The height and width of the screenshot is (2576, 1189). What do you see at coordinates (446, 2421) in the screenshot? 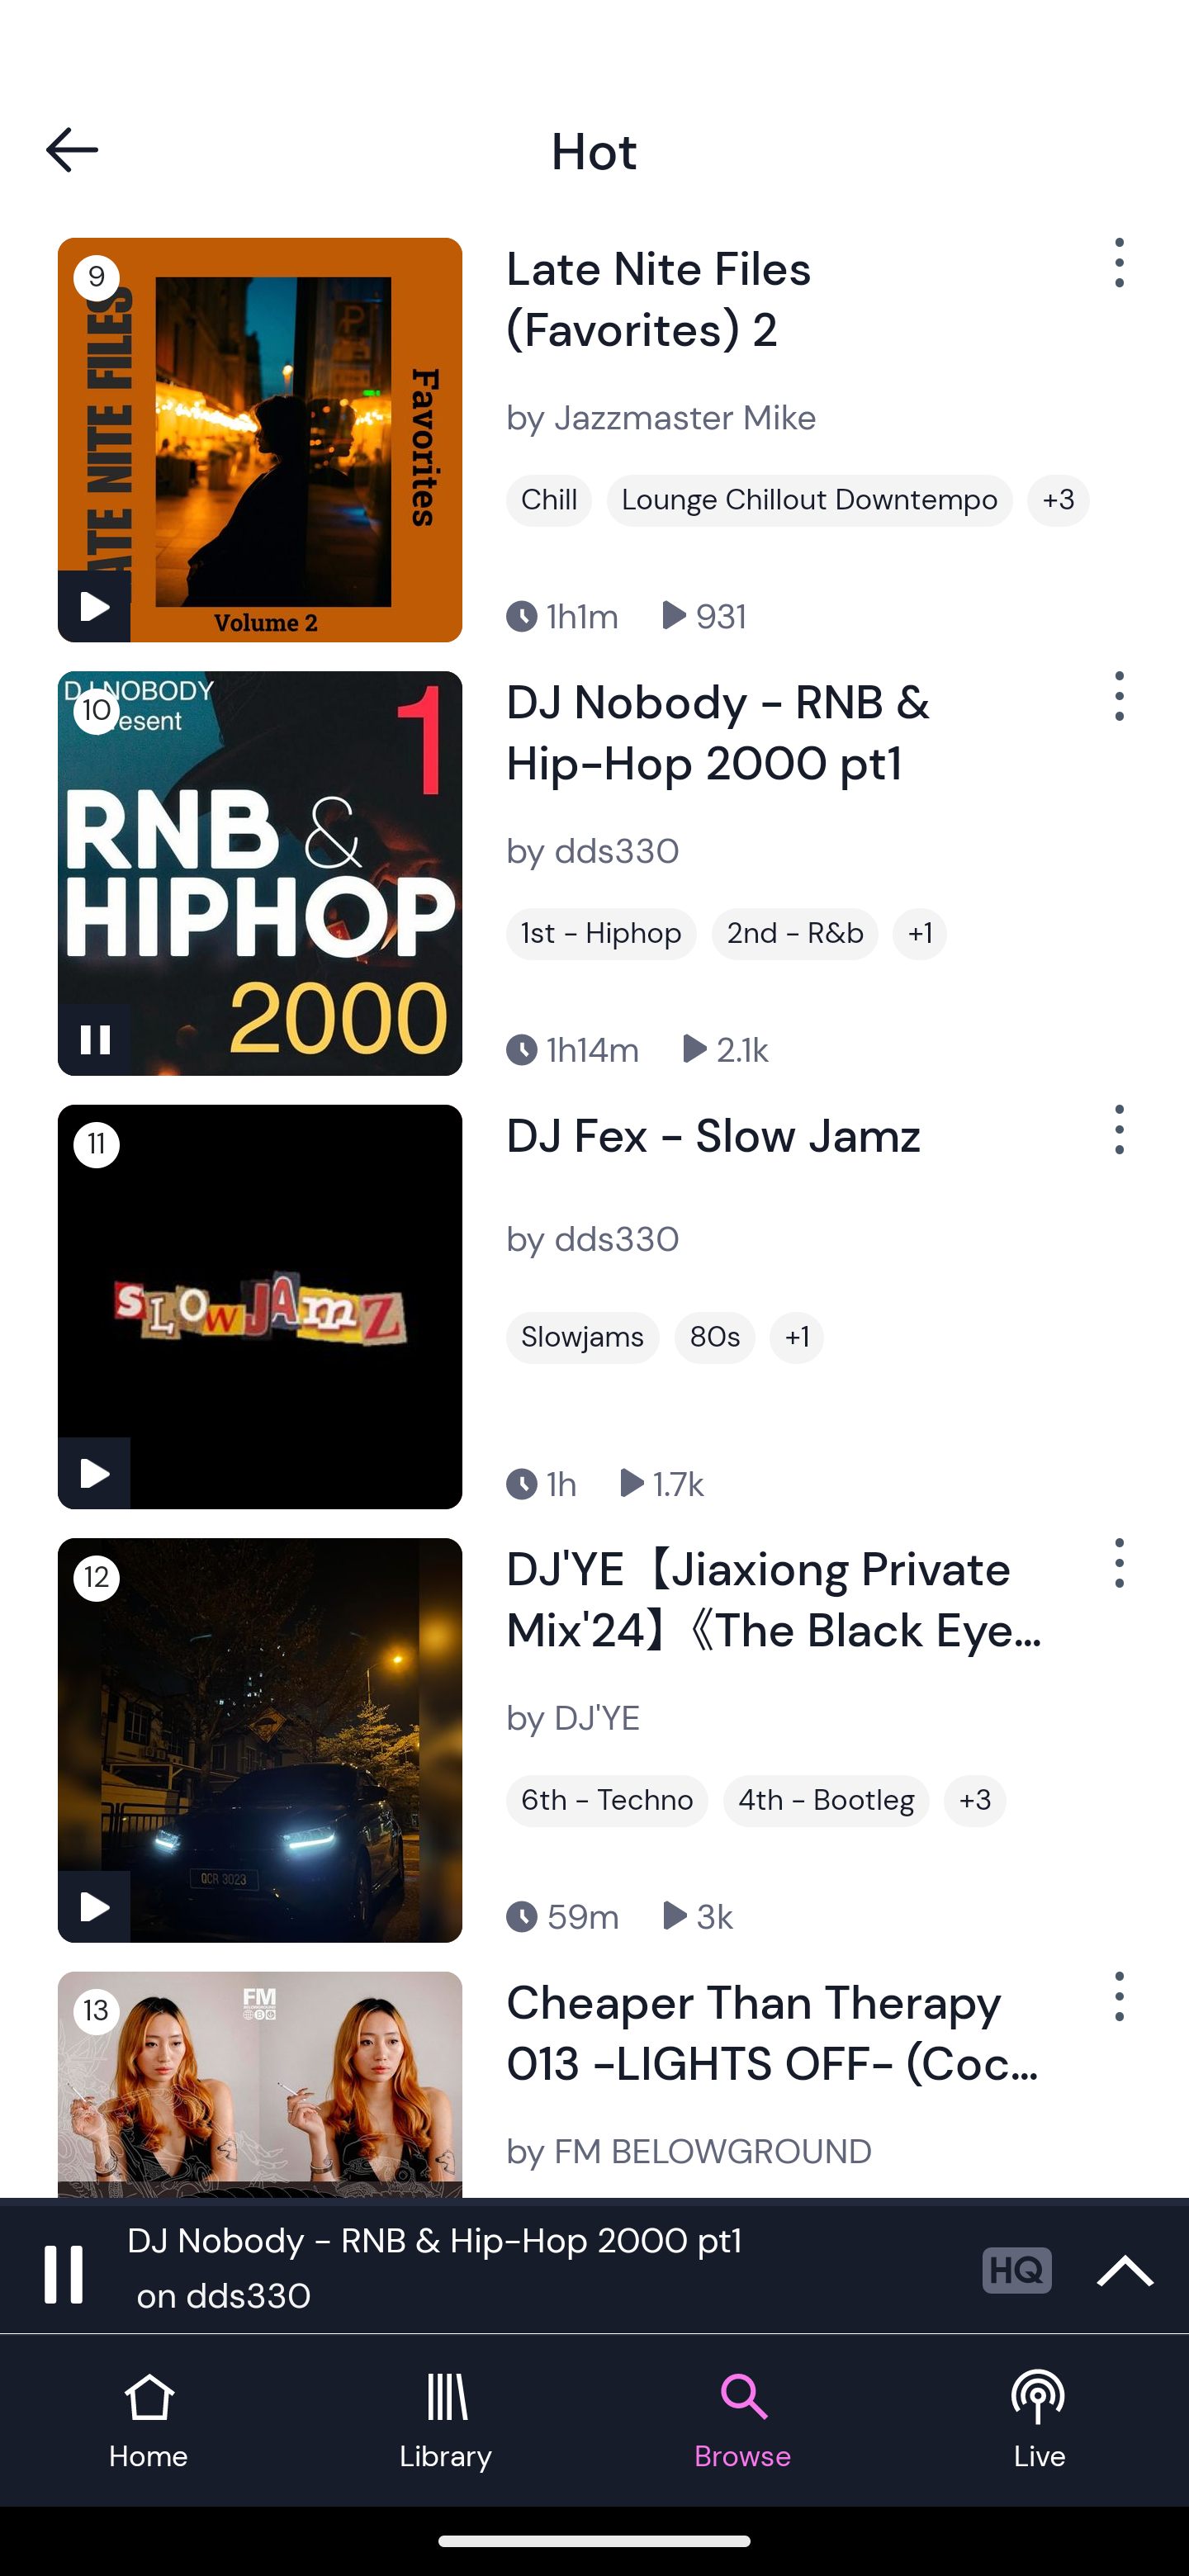
I see `Library tab Library` at bounding box center [446, 2421].